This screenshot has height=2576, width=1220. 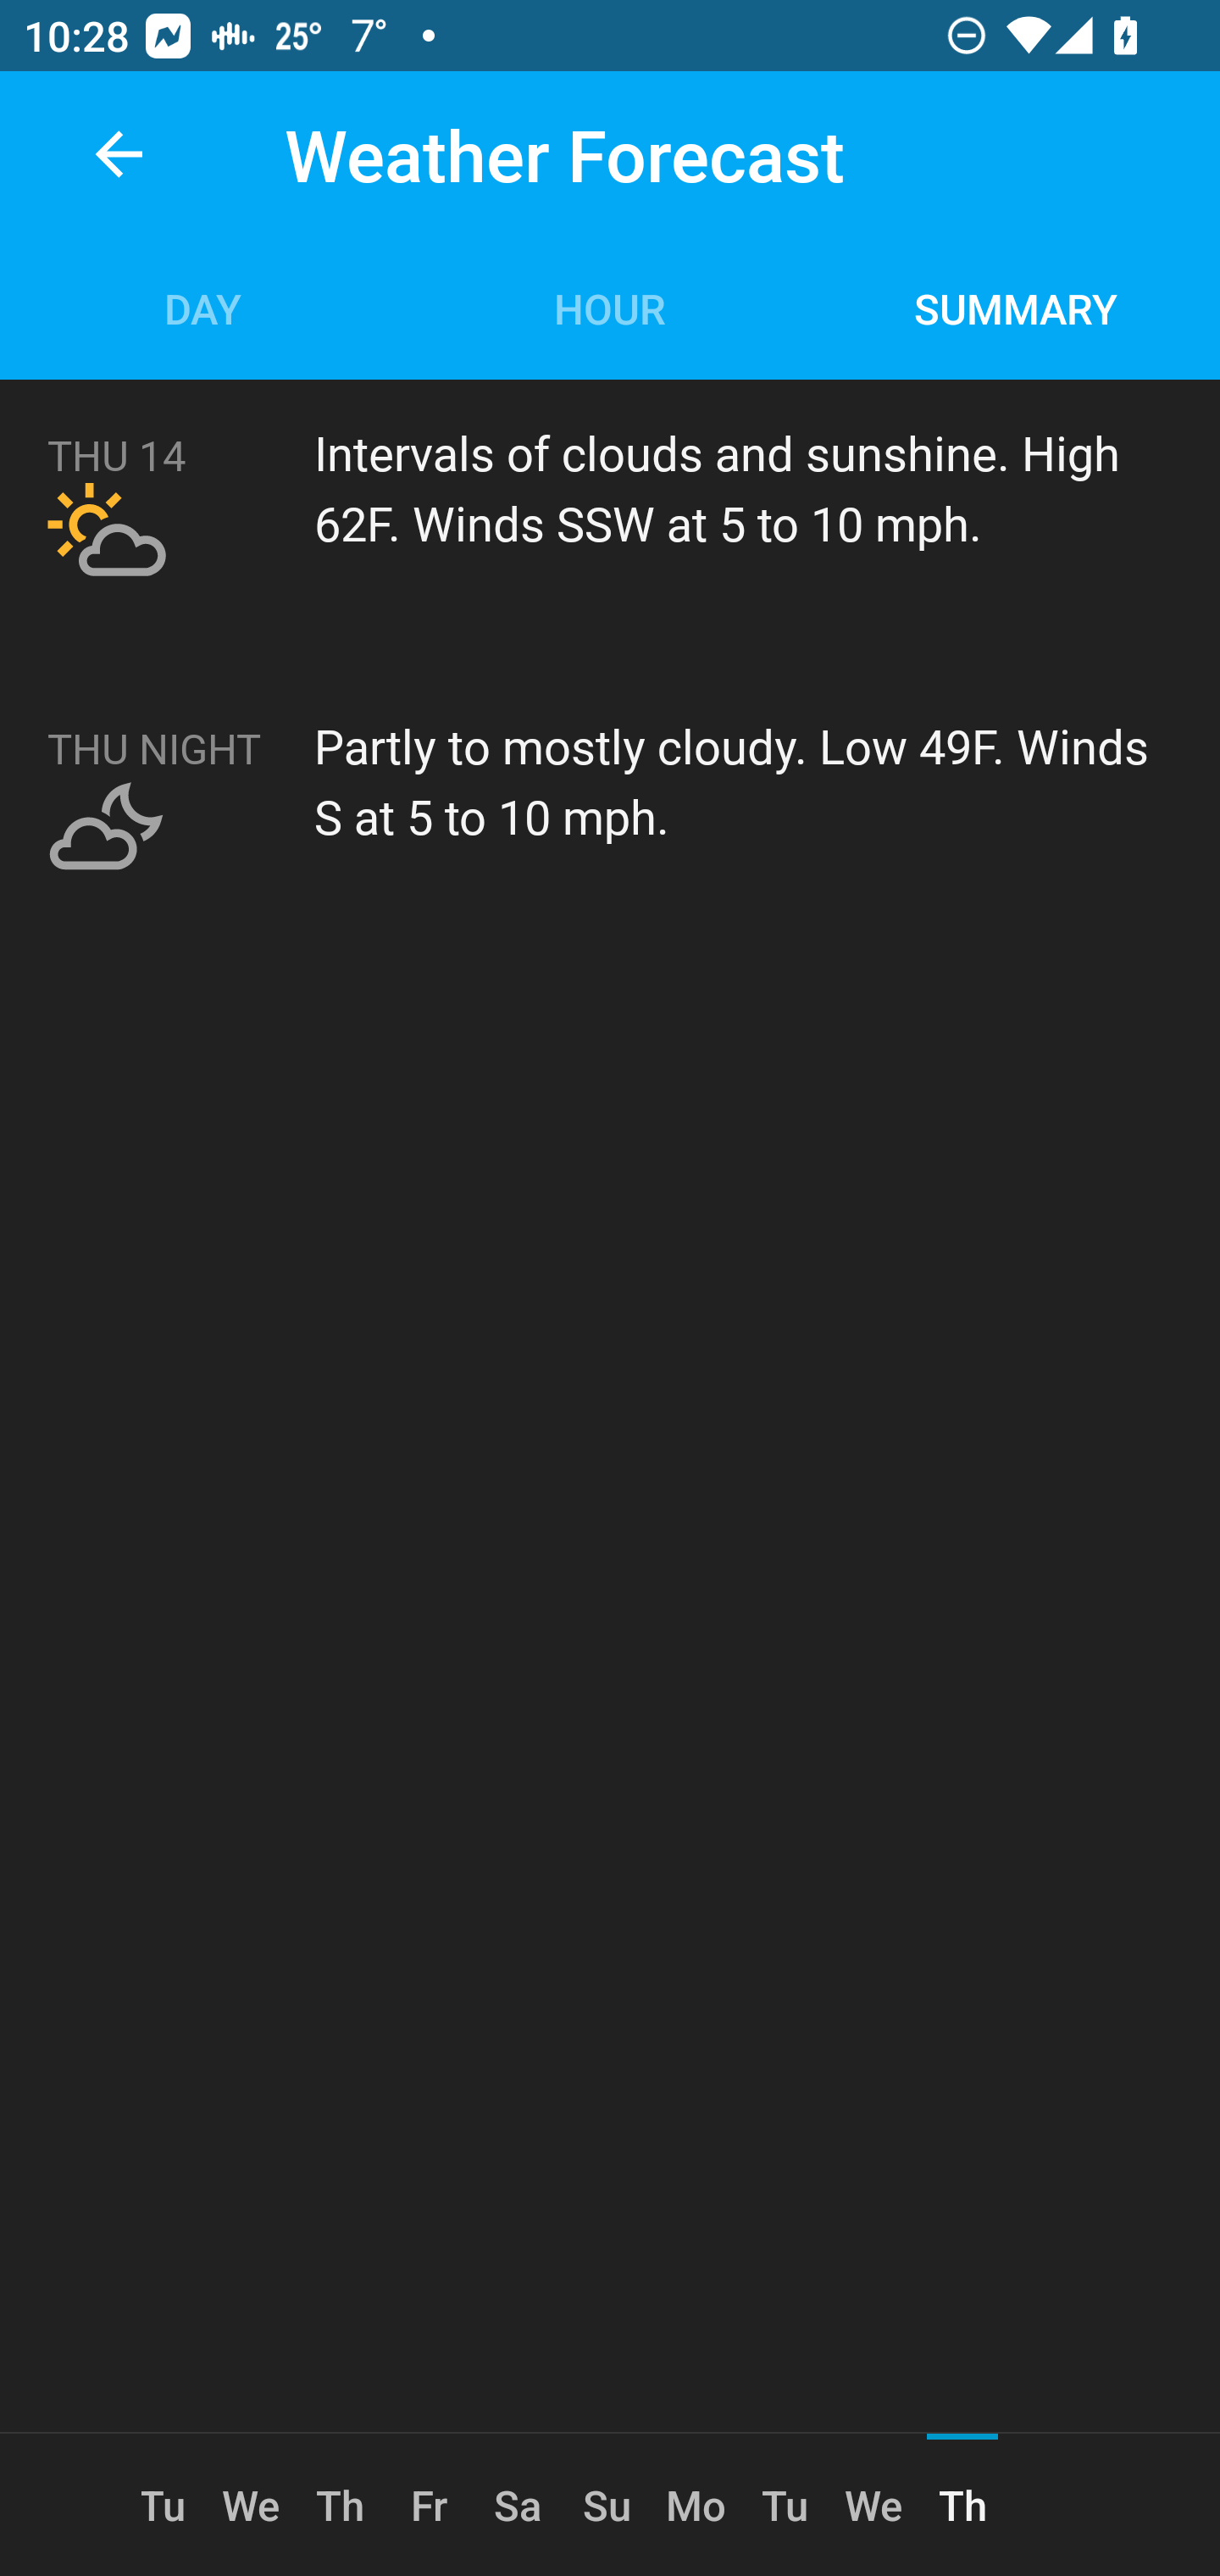 What do you see at coordinates (203, 307) in the screenshot?
I see `Day Tab DAY` at bounding box center [203, 307].